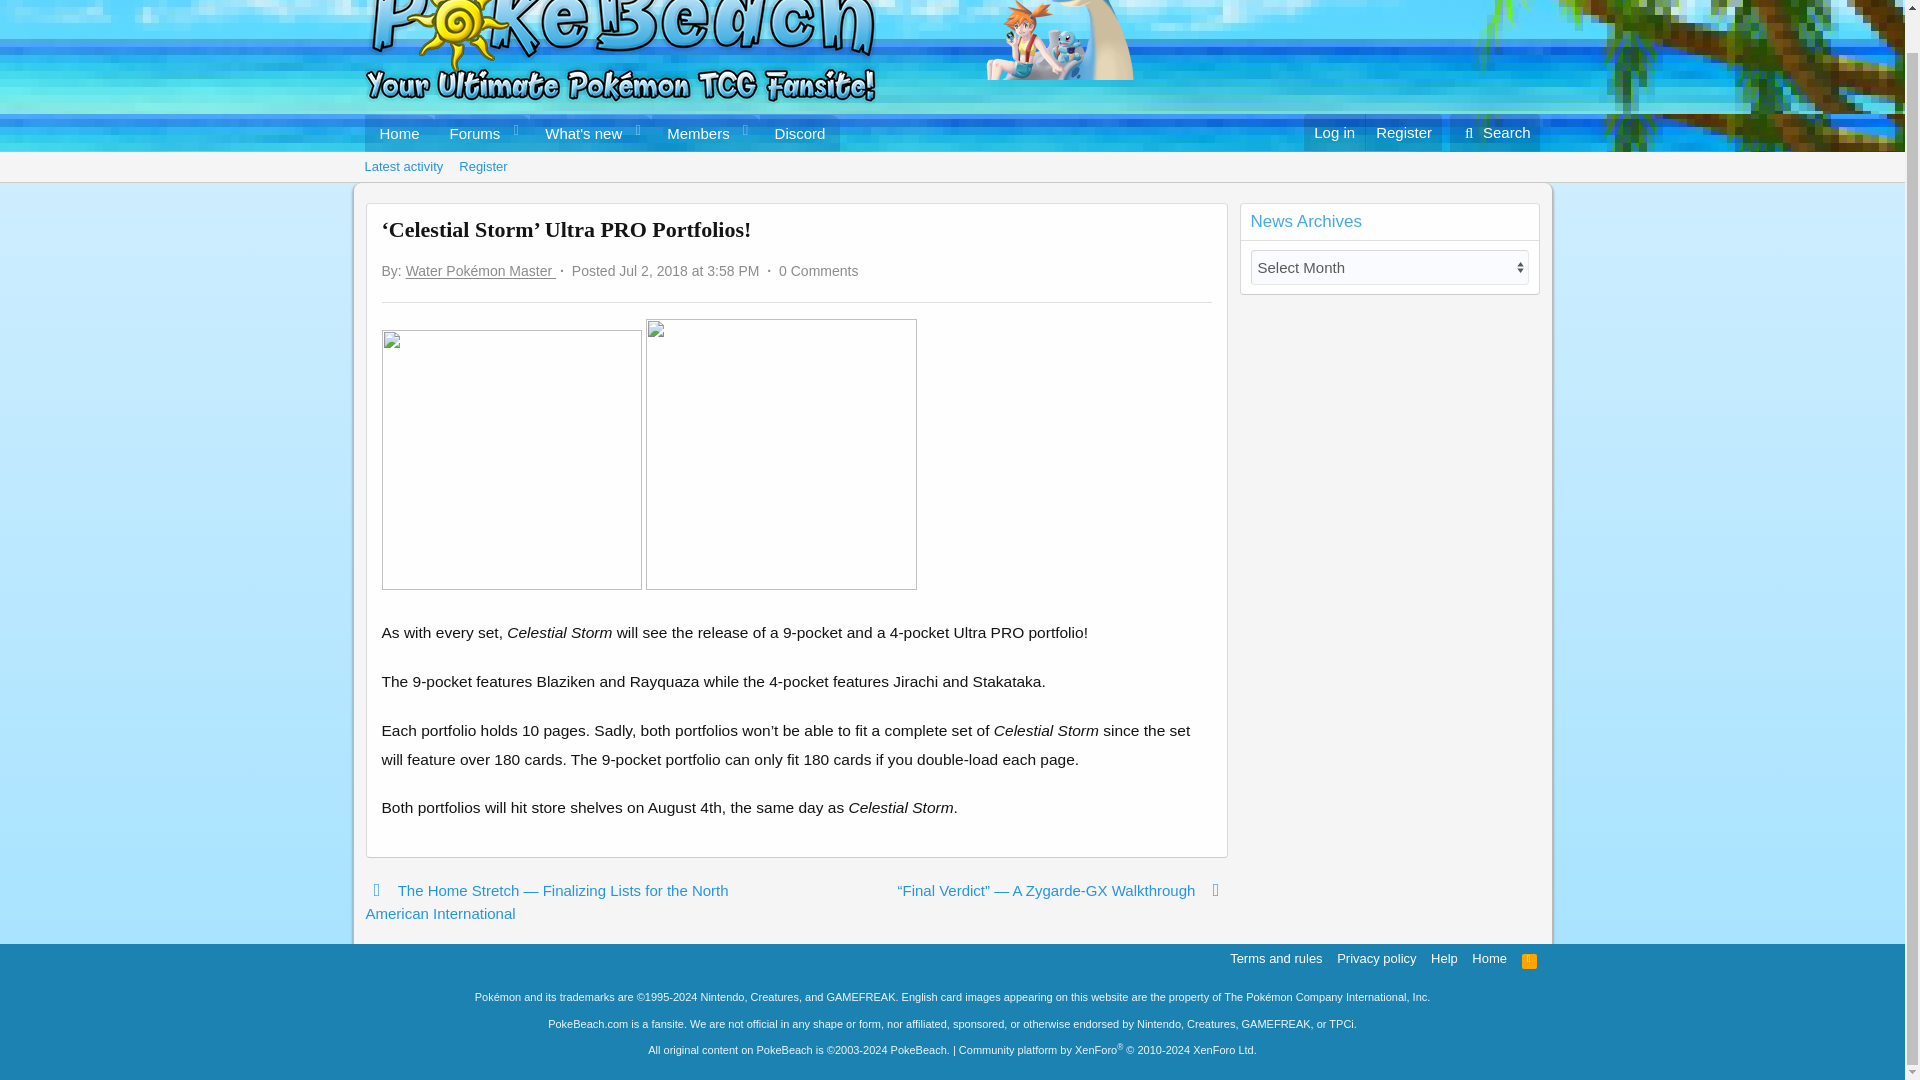  I want to click on 0 Comments, so click(1403, 132).